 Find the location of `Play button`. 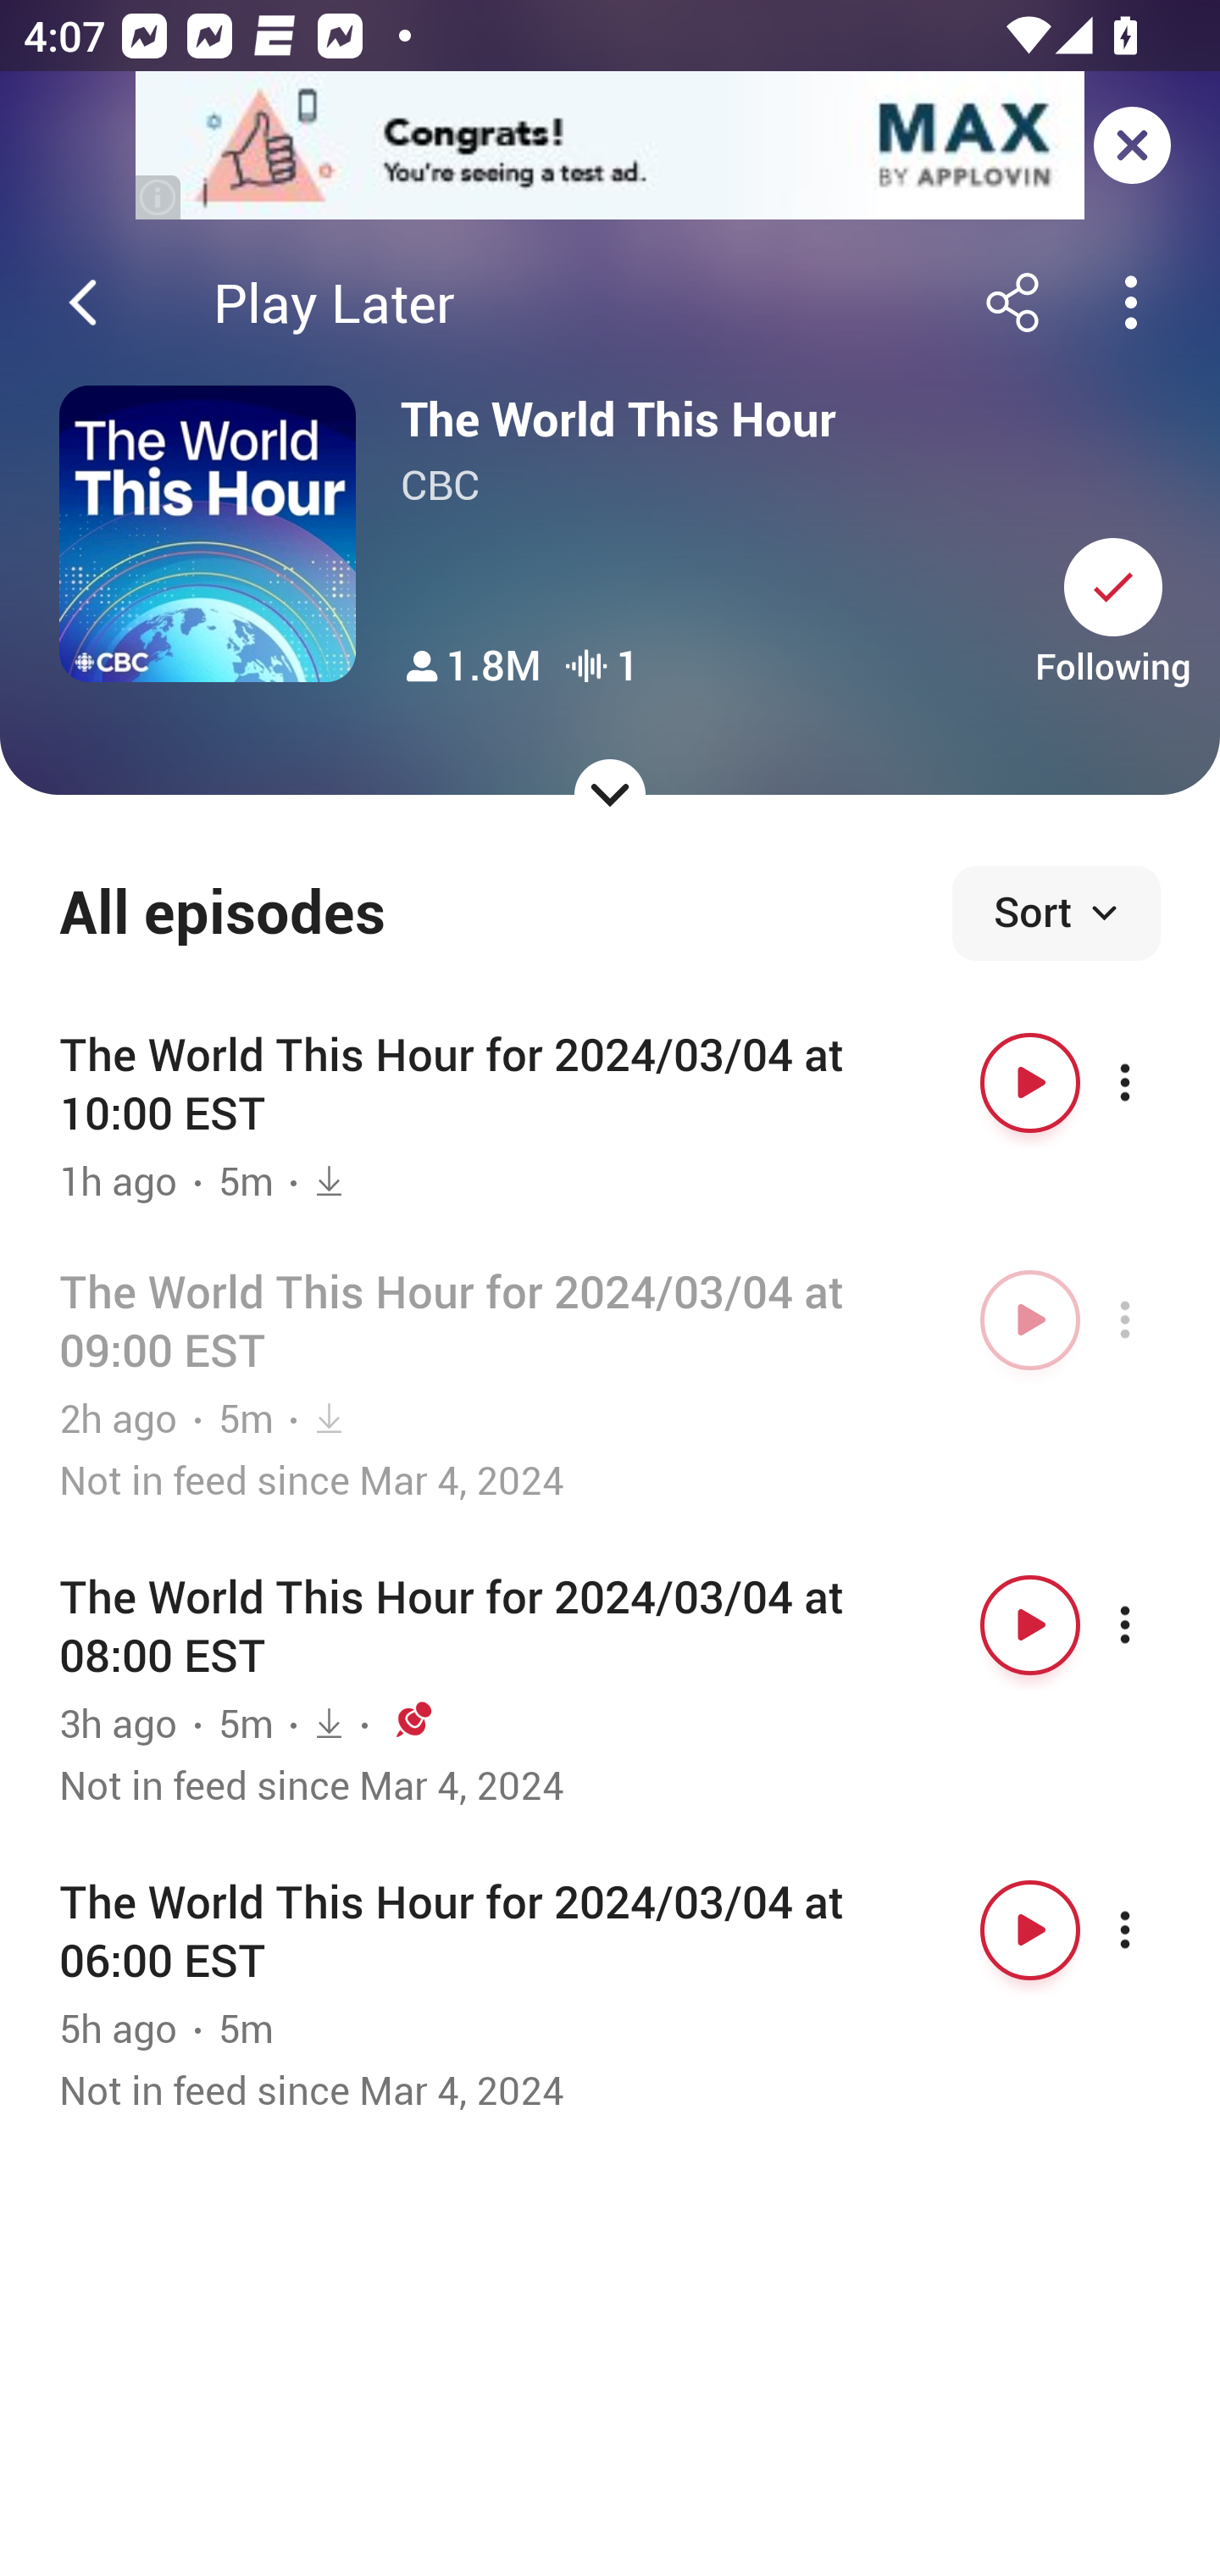

Play button is located at coordinates (1030, 1320).